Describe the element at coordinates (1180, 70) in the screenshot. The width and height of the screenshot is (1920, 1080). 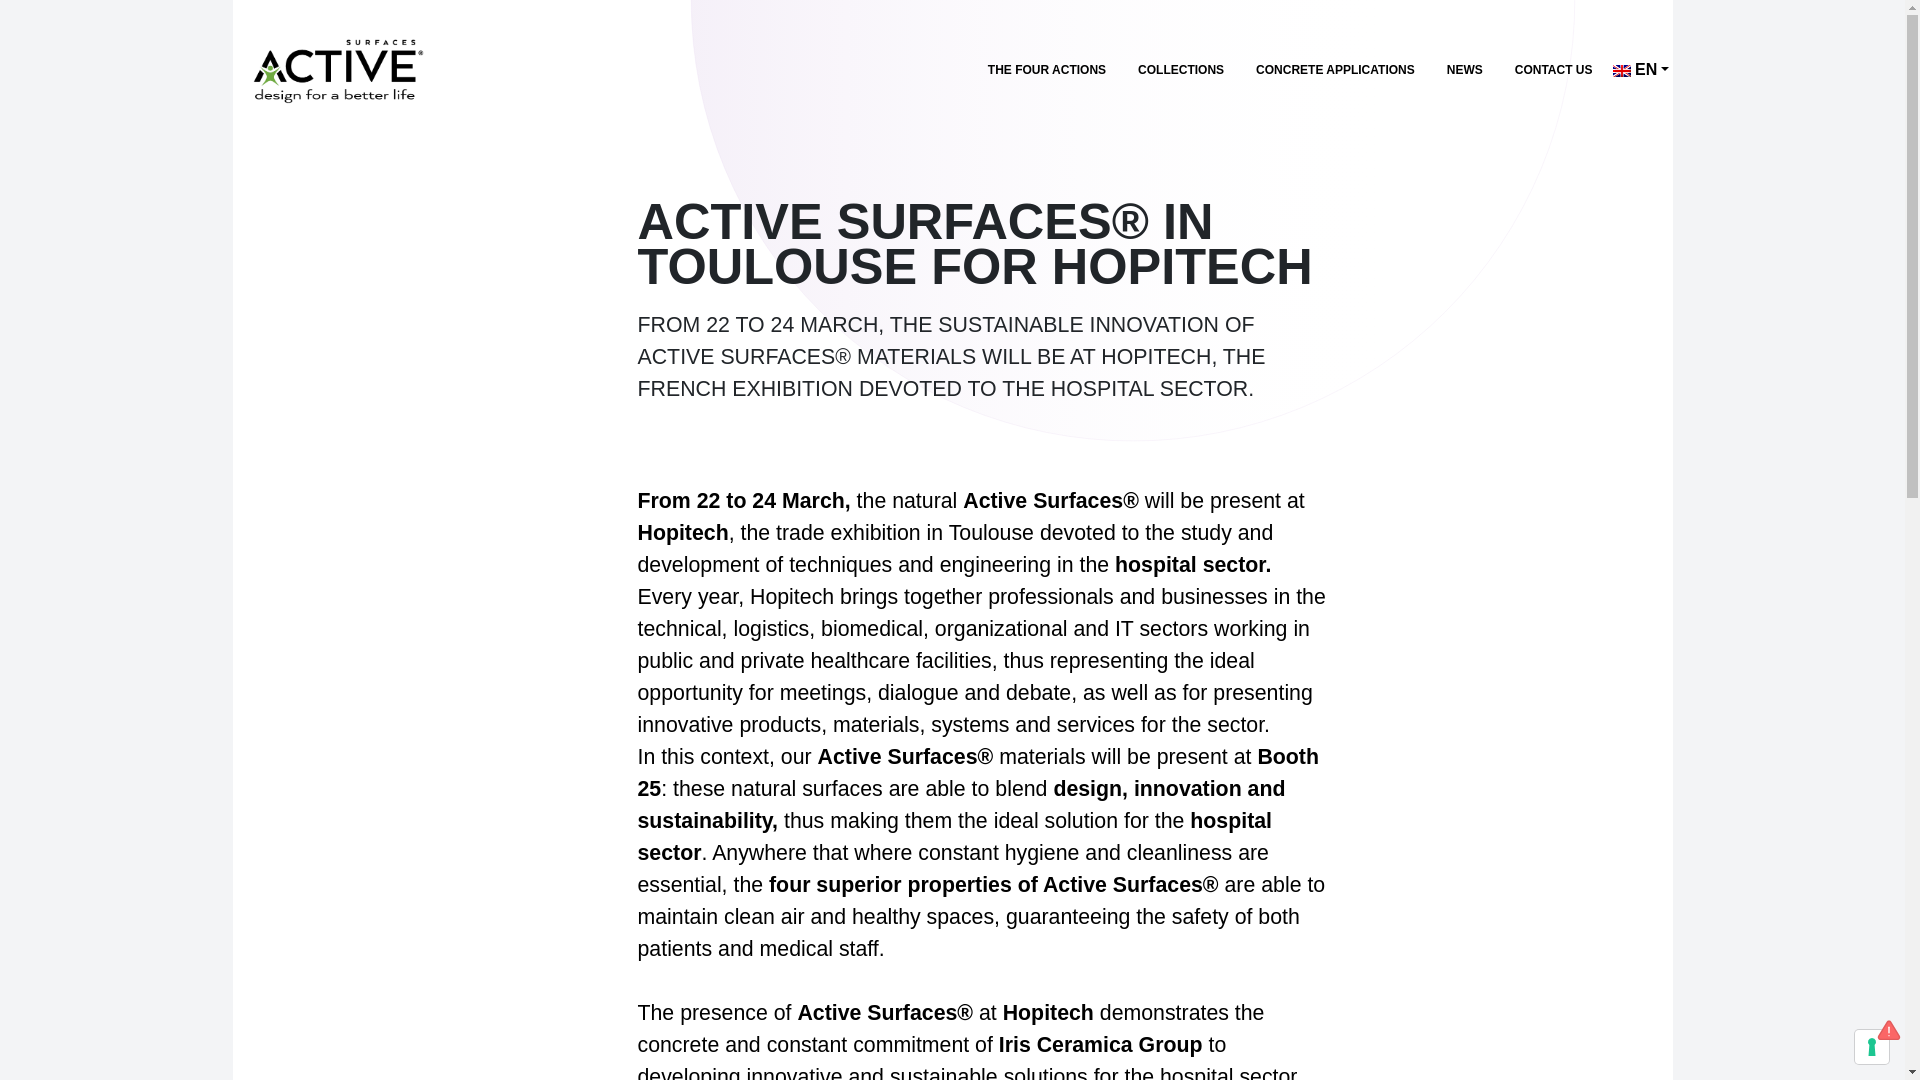
I see `Collections` at that location.